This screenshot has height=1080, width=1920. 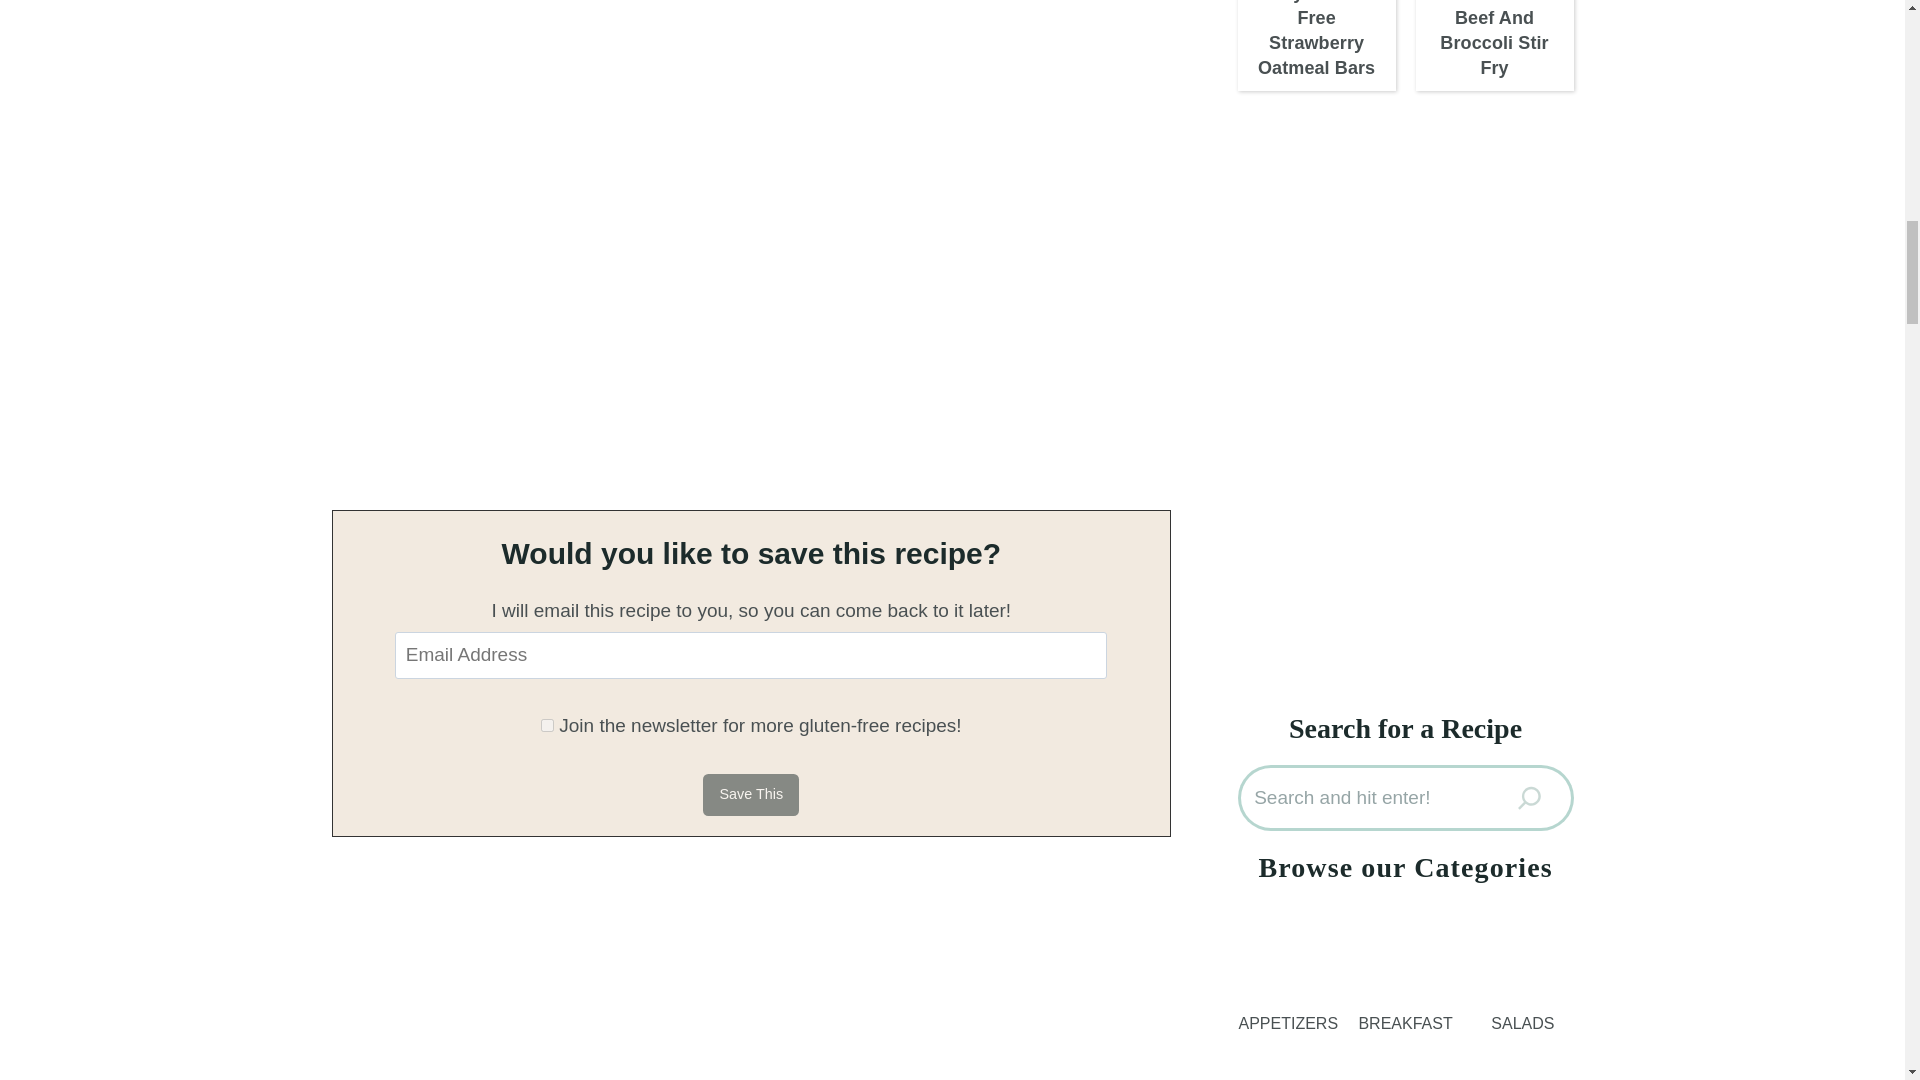 What do you see at coordinates (548, 726) in the screenshot?
I see `1` at bounding box center [548, 726].